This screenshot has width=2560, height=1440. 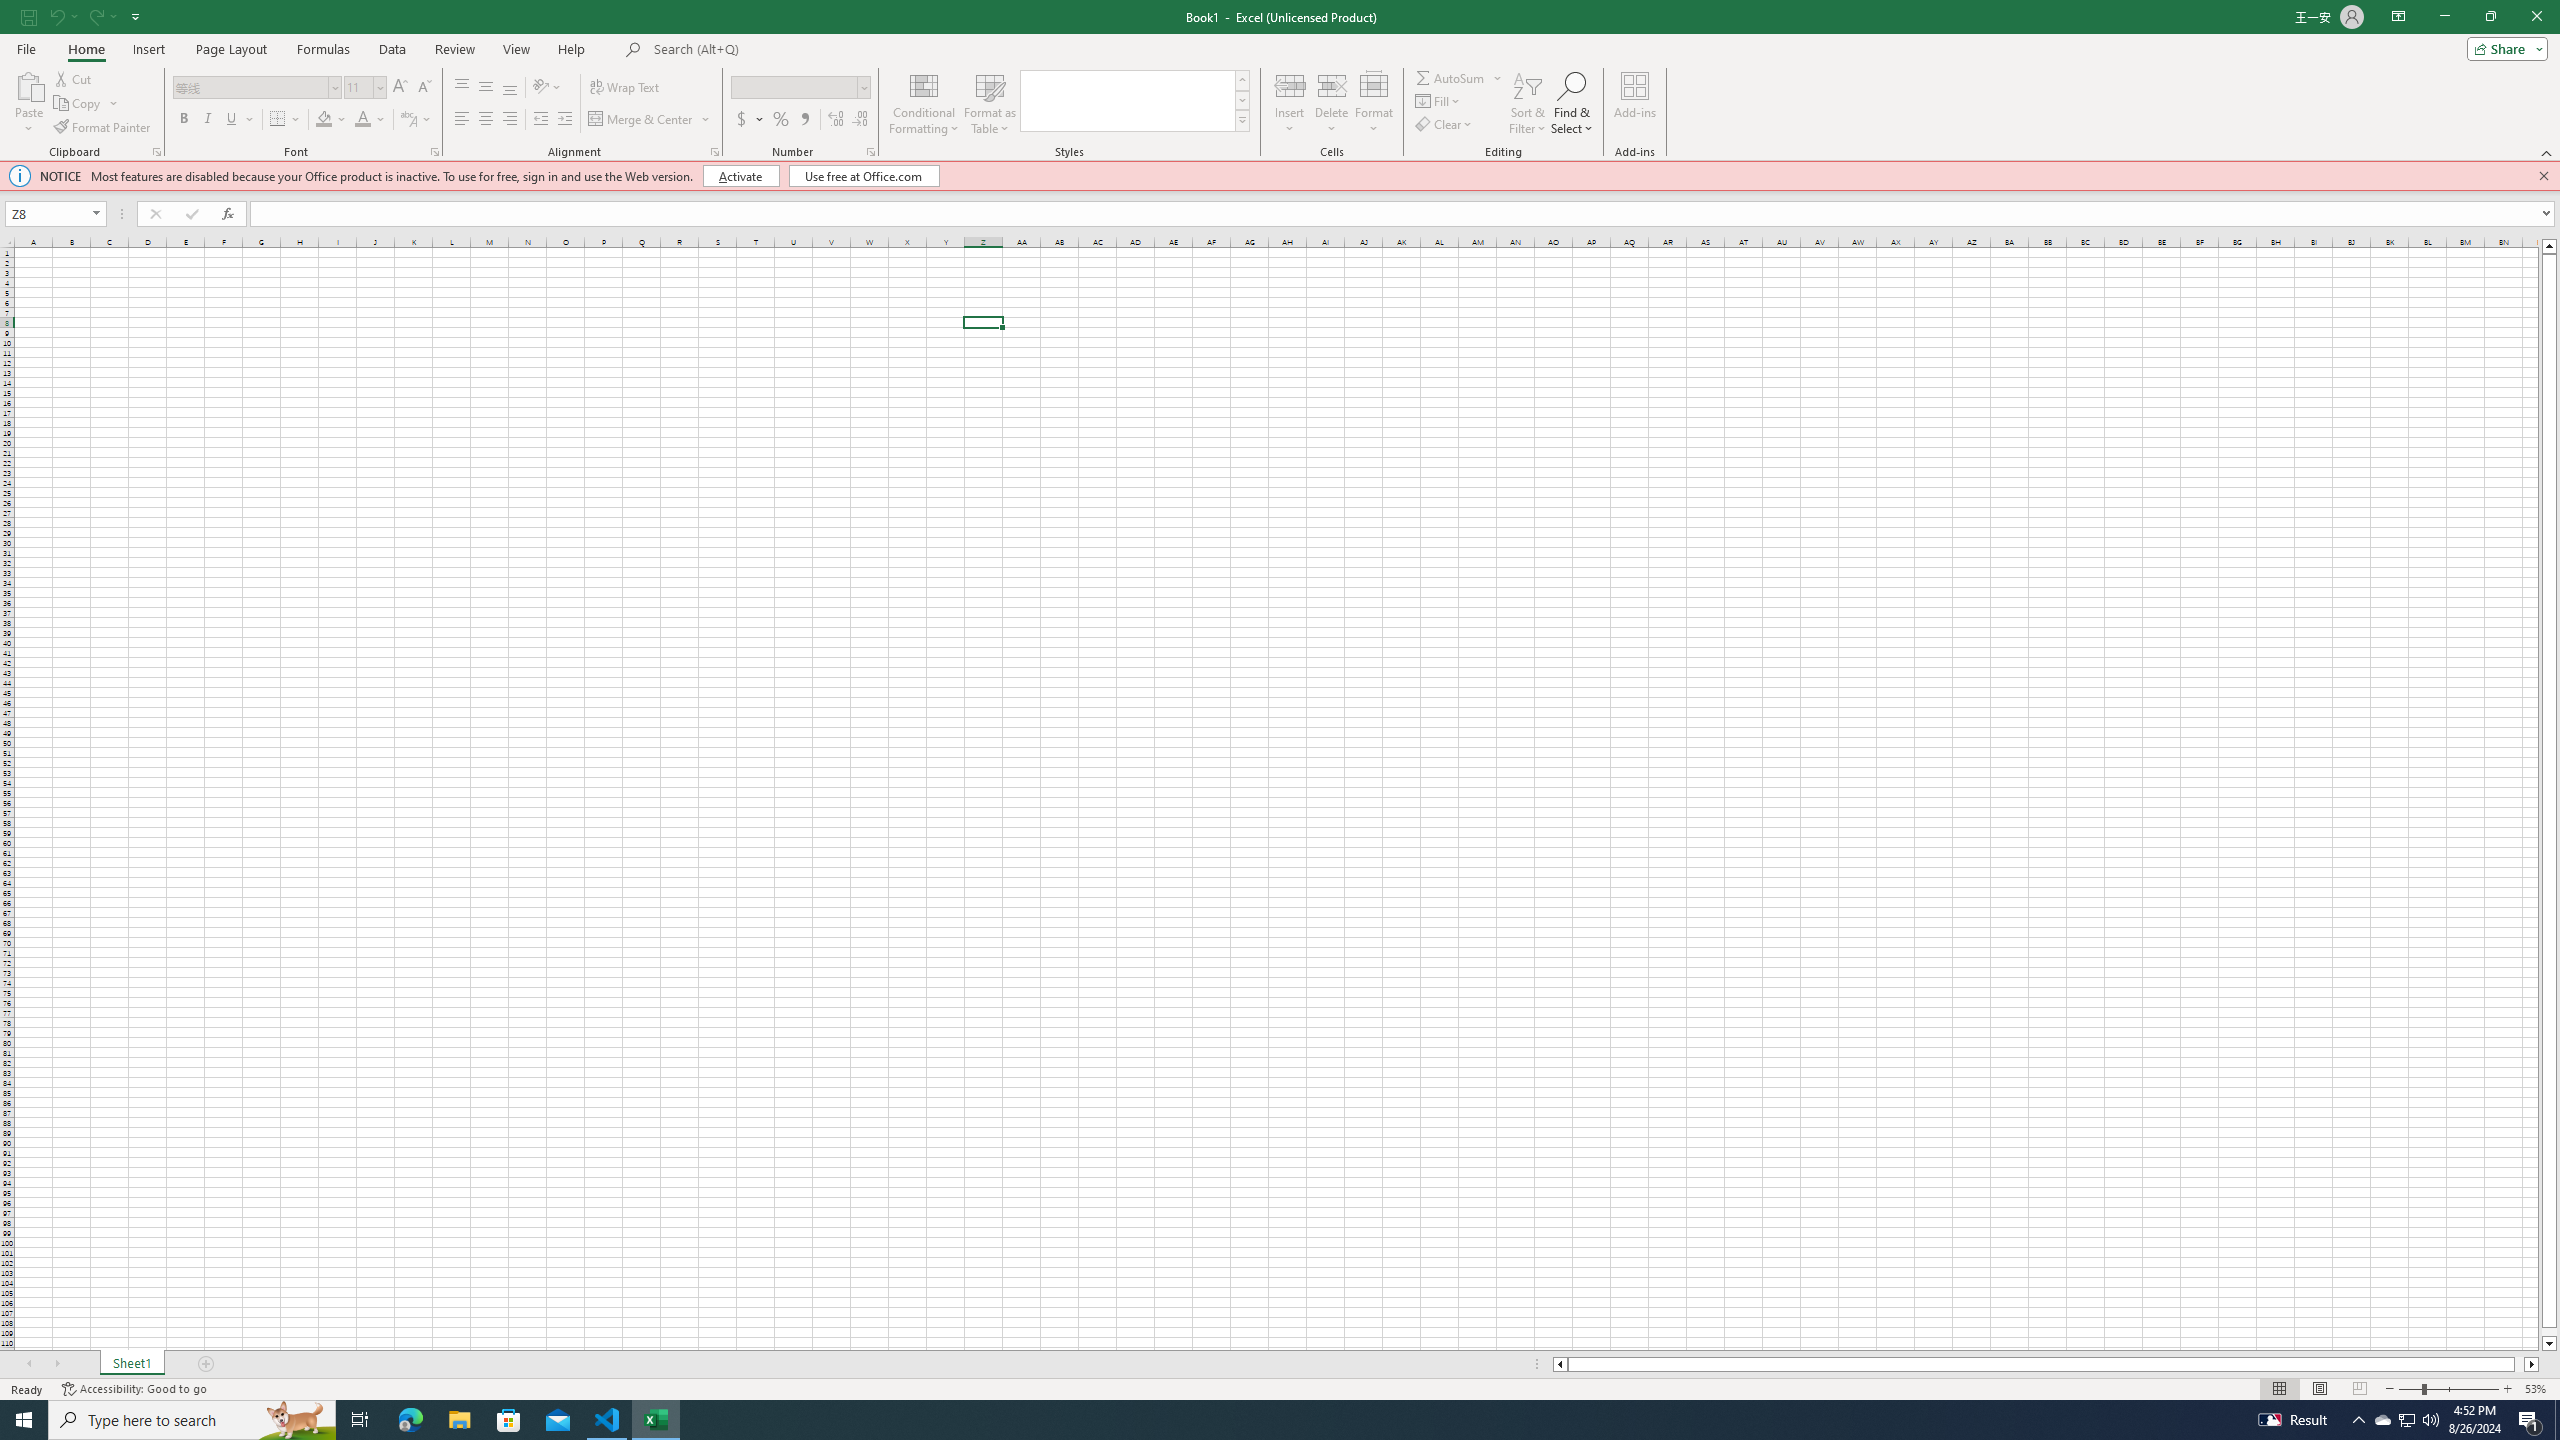 What do you see at coordinates (156, 152) in the screenshot?
I see `Office Clipboard...` at bounding box center [156, 152].